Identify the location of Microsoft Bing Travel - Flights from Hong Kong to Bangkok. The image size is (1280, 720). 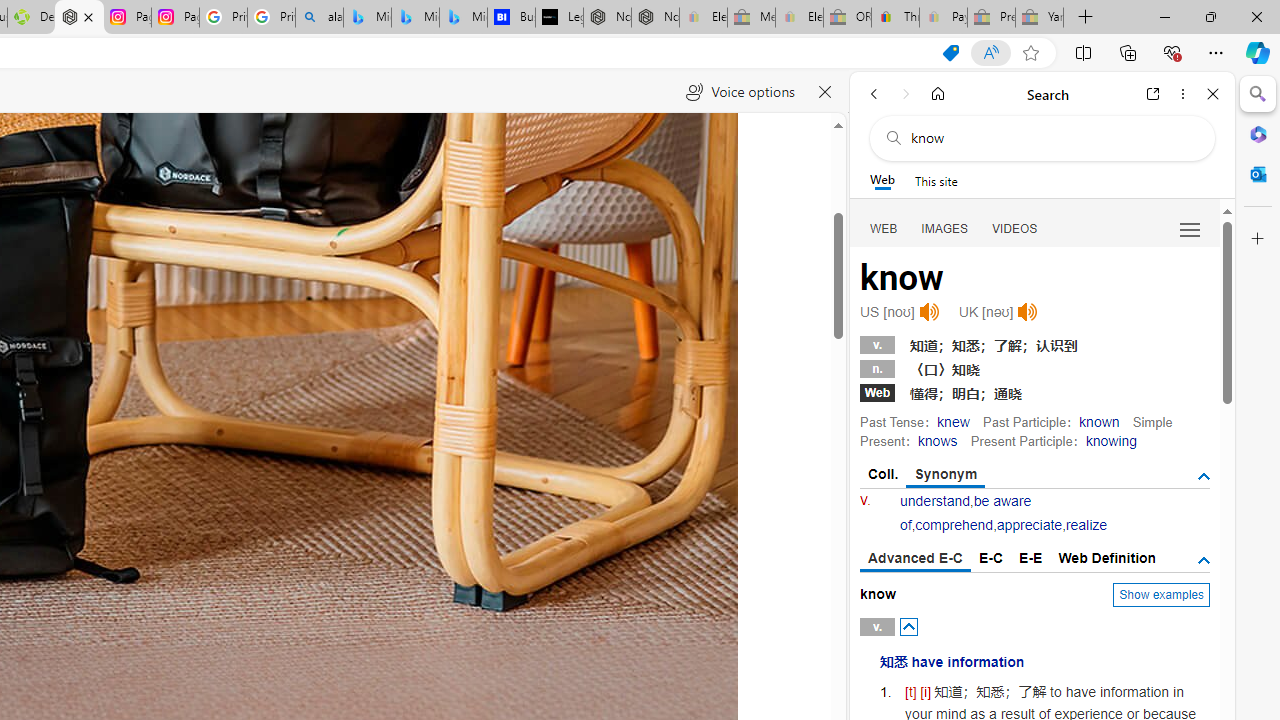
(367, 18).